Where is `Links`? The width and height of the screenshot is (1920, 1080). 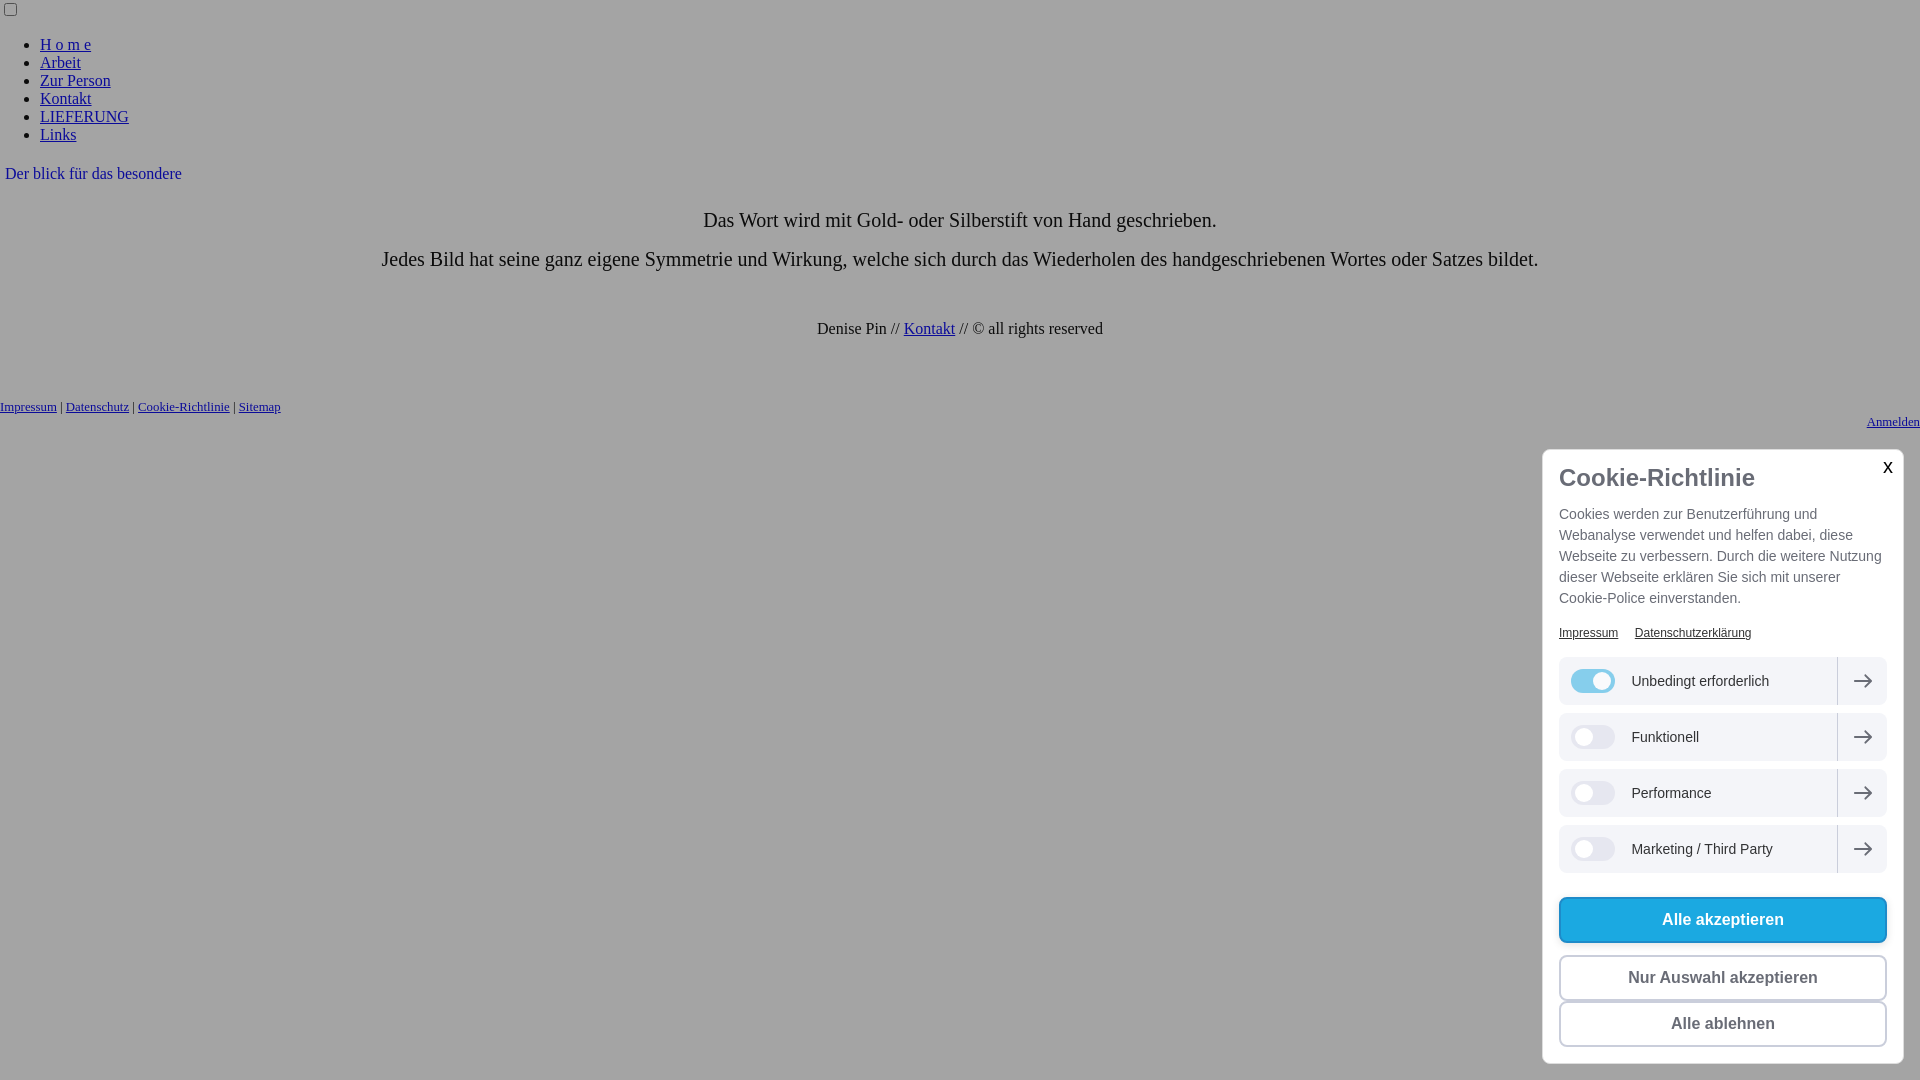
Links is located at coordinates (58, 134).